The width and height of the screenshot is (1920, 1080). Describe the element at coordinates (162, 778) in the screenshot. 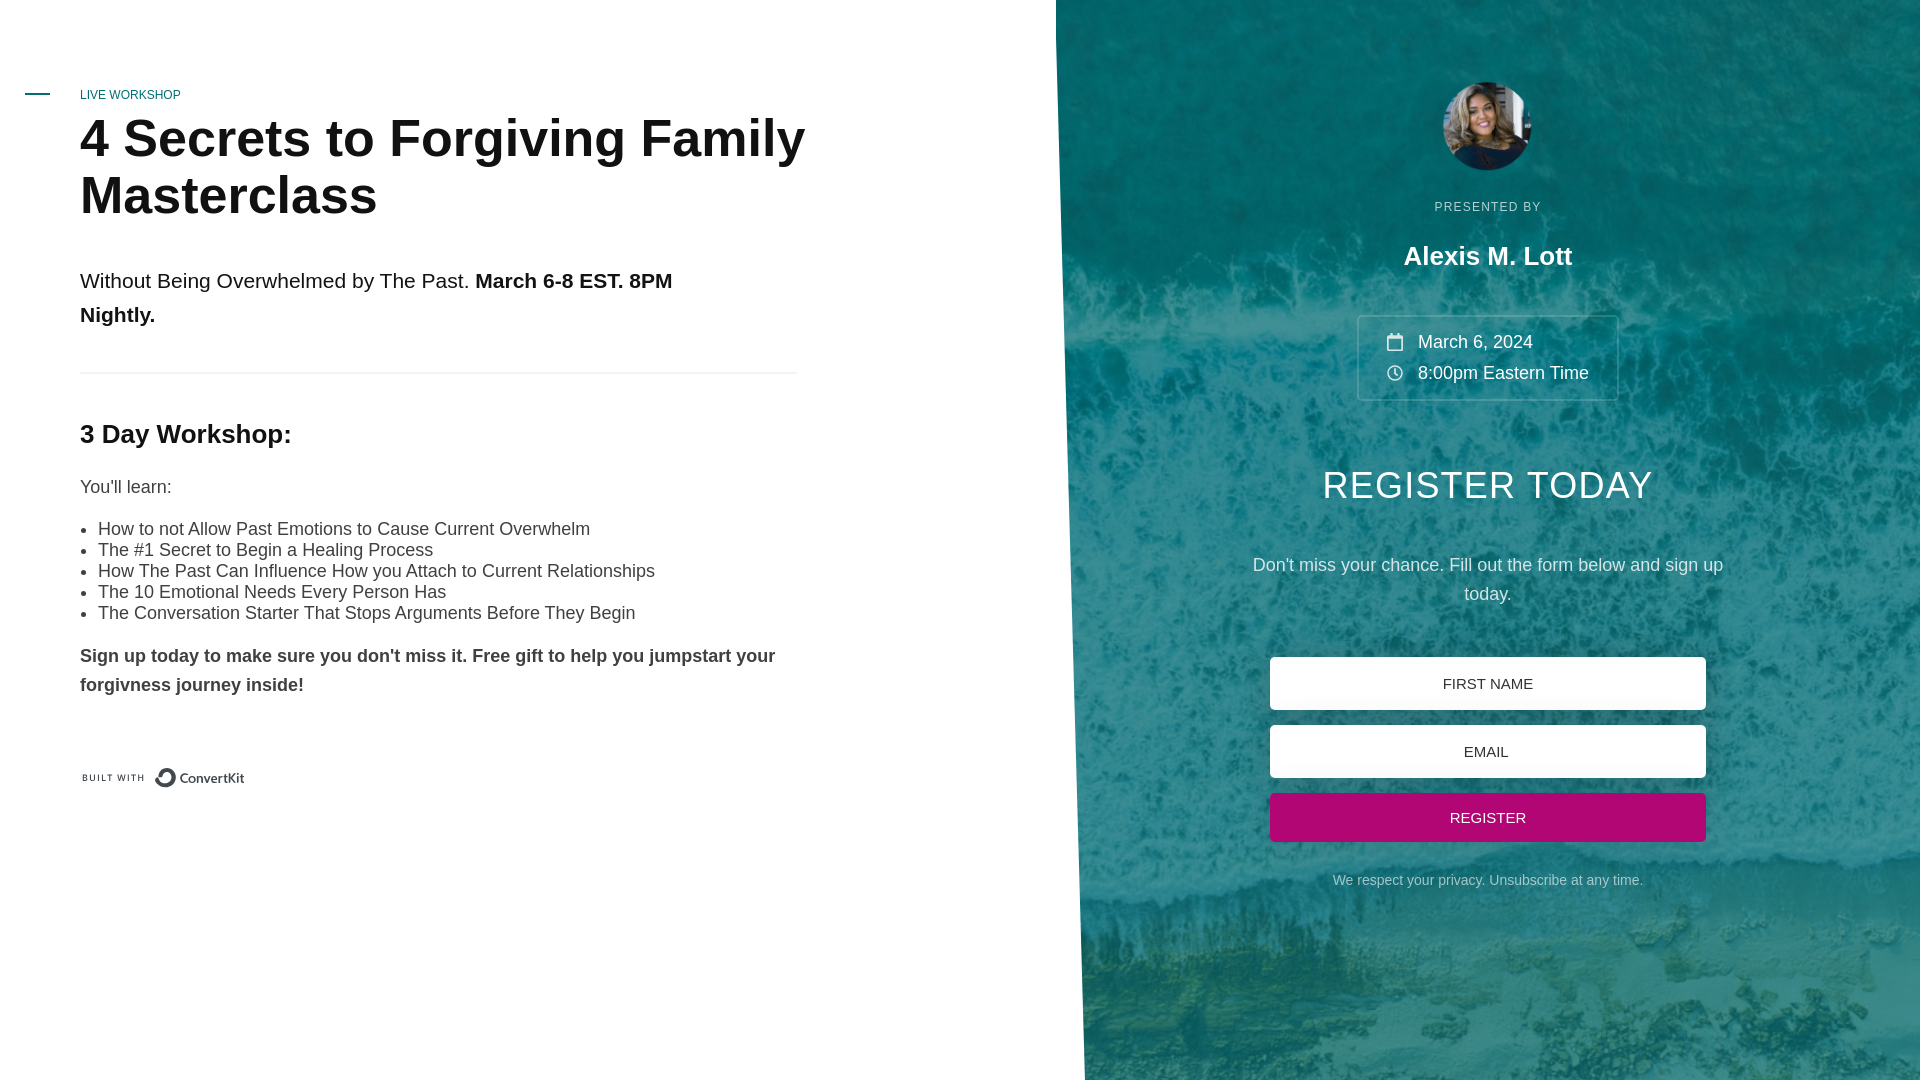

I see `Powered By ConvertKit` at that location.